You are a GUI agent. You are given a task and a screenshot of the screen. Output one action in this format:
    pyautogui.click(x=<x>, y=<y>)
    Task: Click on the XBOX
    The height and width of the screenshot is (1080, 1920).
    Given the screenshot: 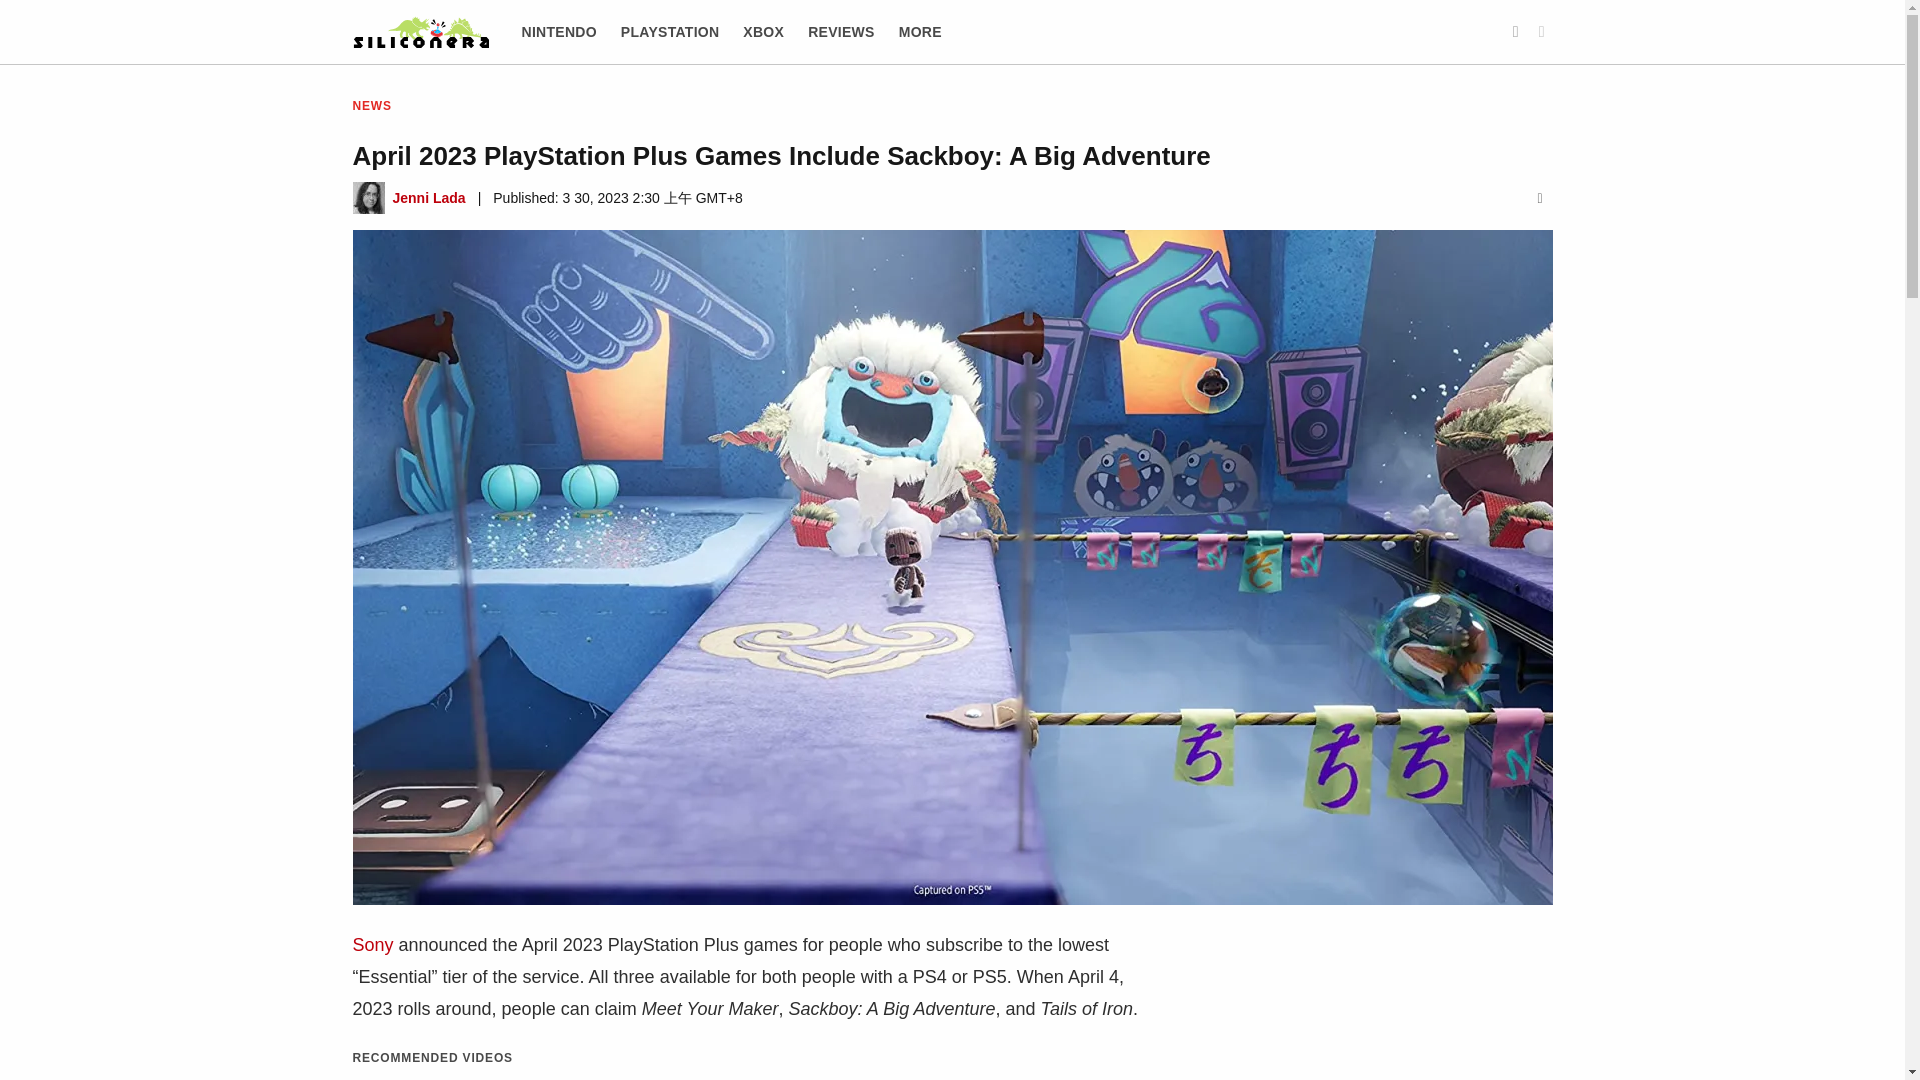 What is the action you would take?
    pyautogui.click(x=763, y=31)
    